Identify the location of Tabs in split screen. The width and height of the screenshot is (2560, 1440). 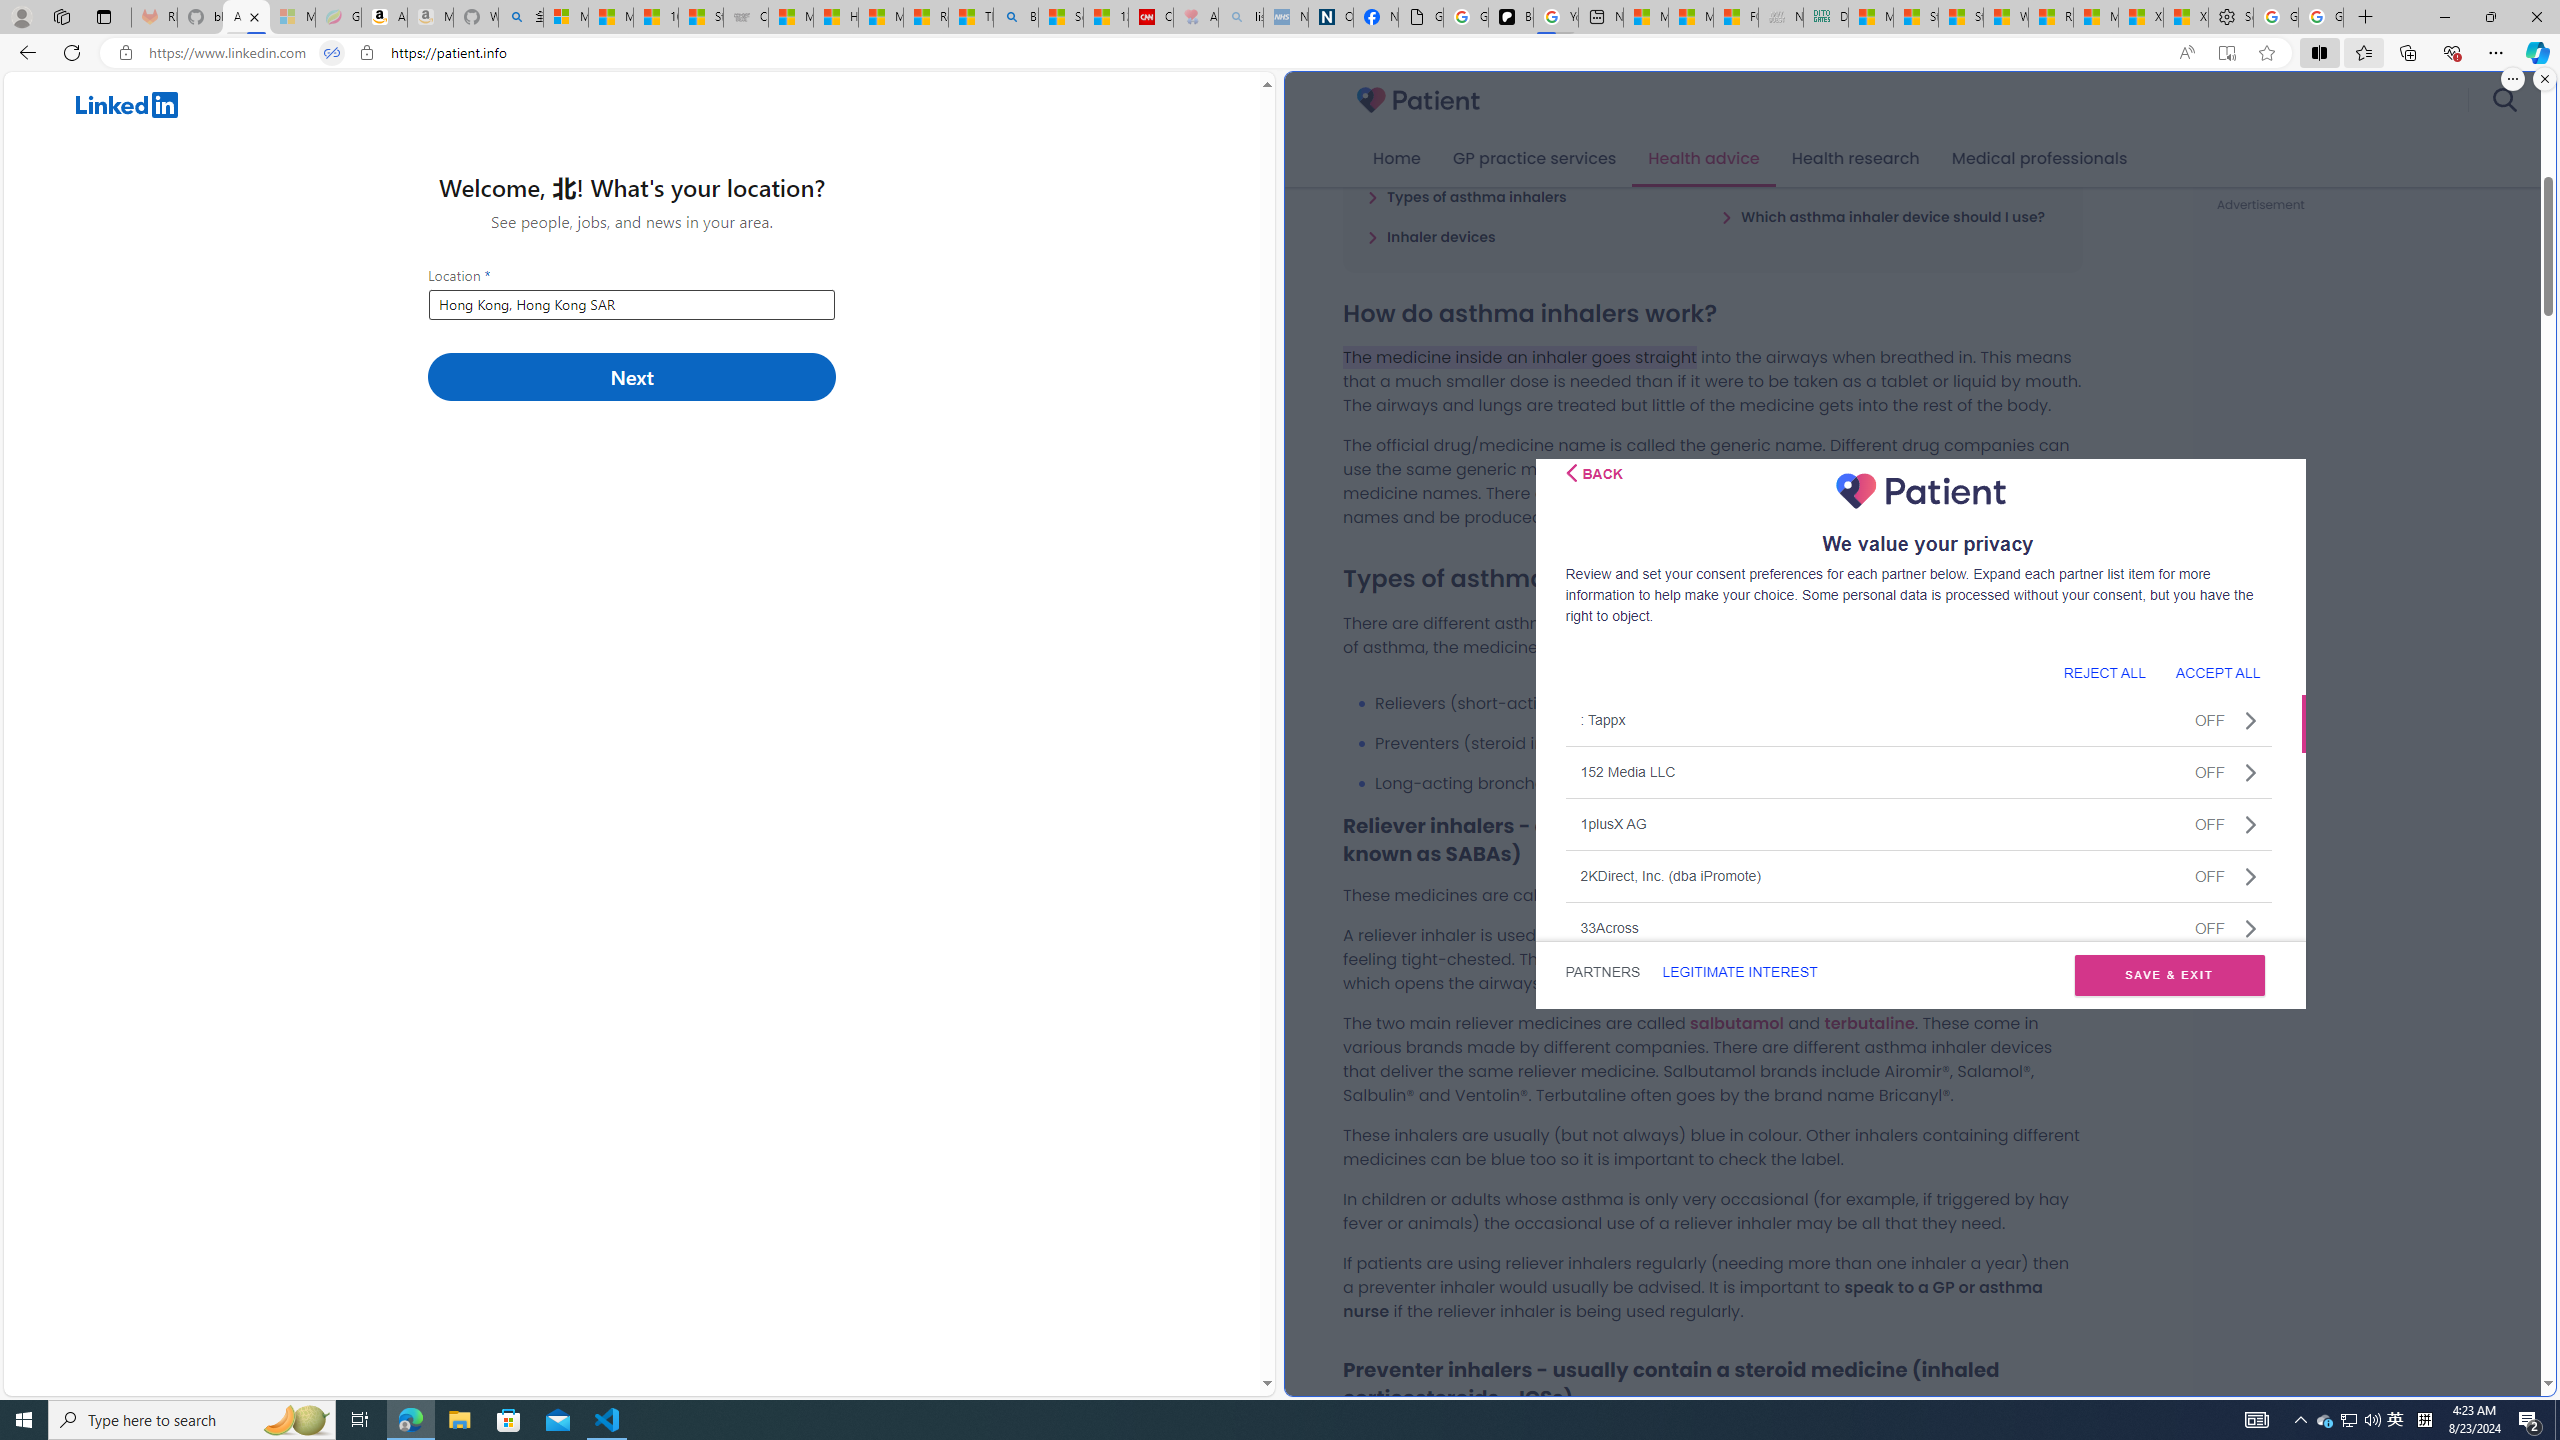
(332, 53).